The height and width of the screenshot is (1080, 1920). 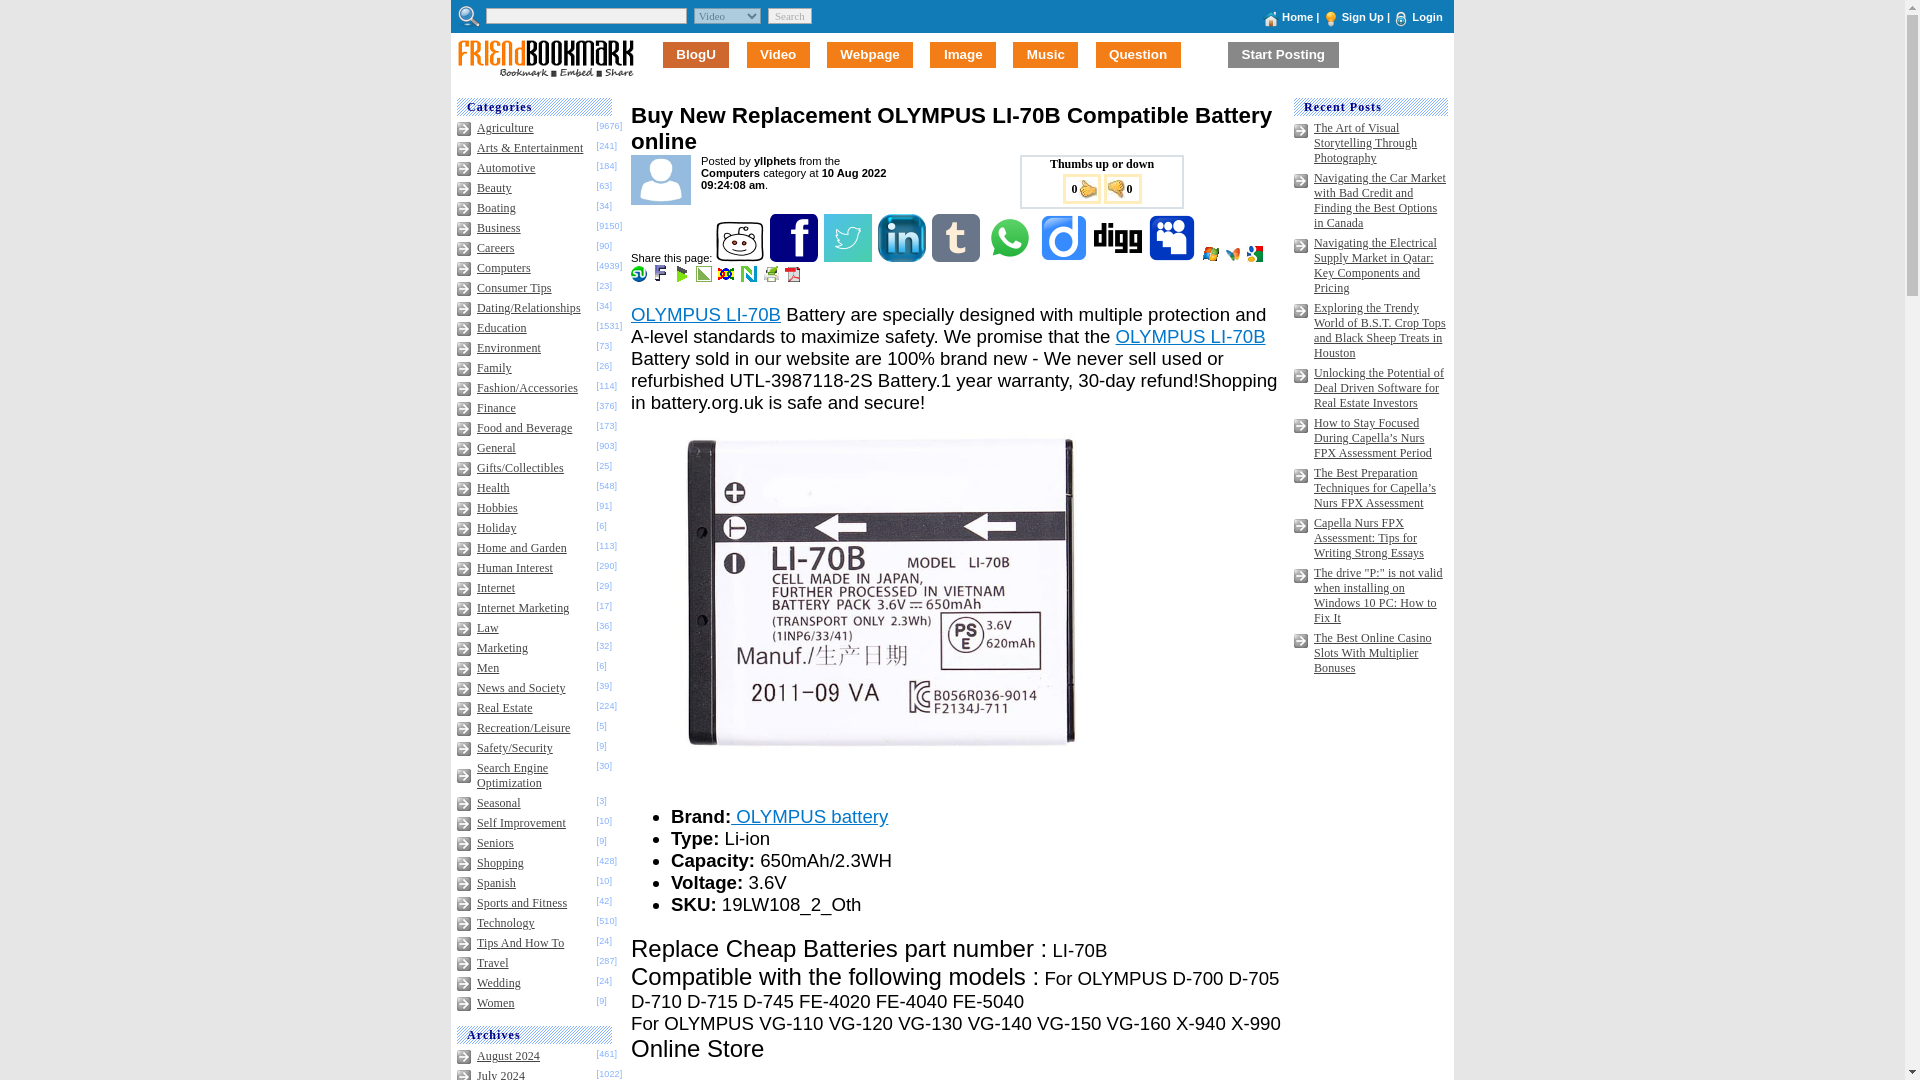 What do you see at coordinates (704, 278) in the screenshot?
I see `LinkArena` at bounding box center [704, 278].